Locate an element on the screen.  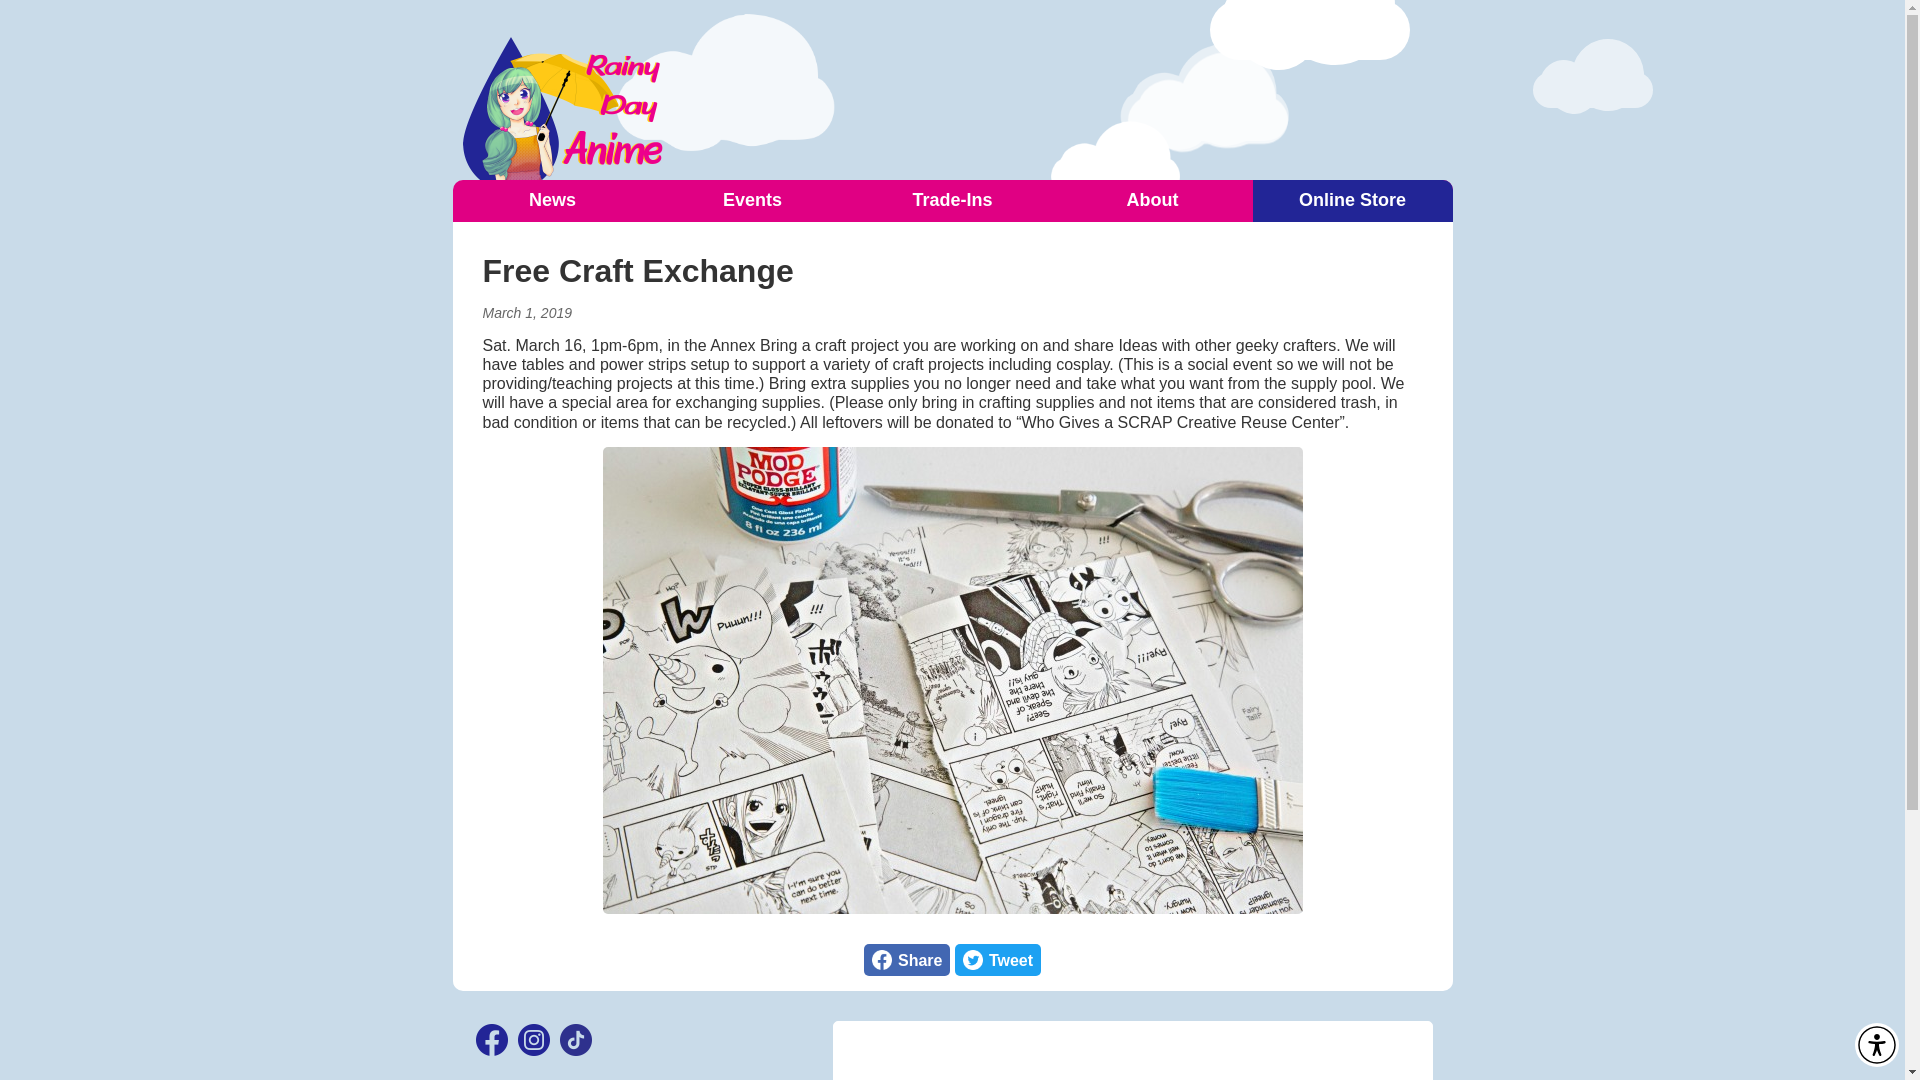
News is located at coordinates (752, 201).